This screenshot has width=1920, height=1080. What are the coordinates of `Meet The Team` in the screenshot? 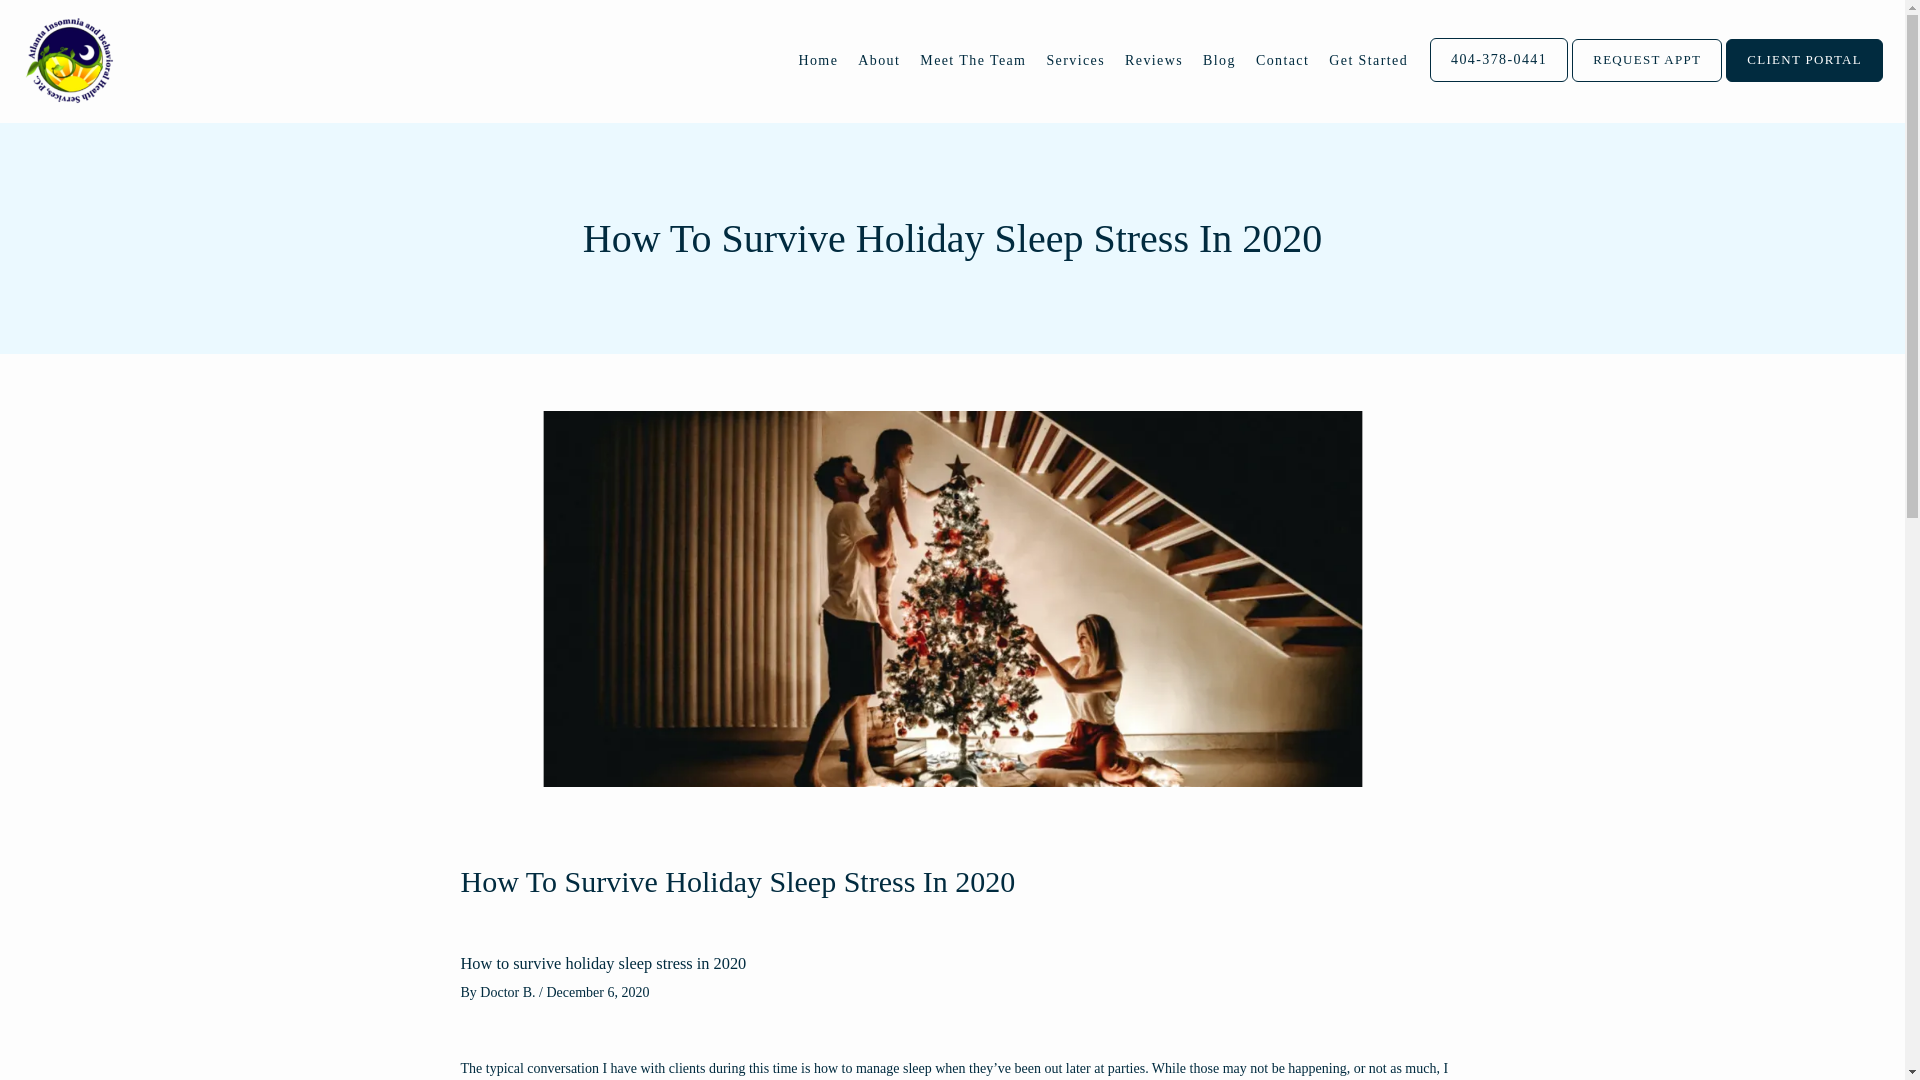 It's located at (972, 60).